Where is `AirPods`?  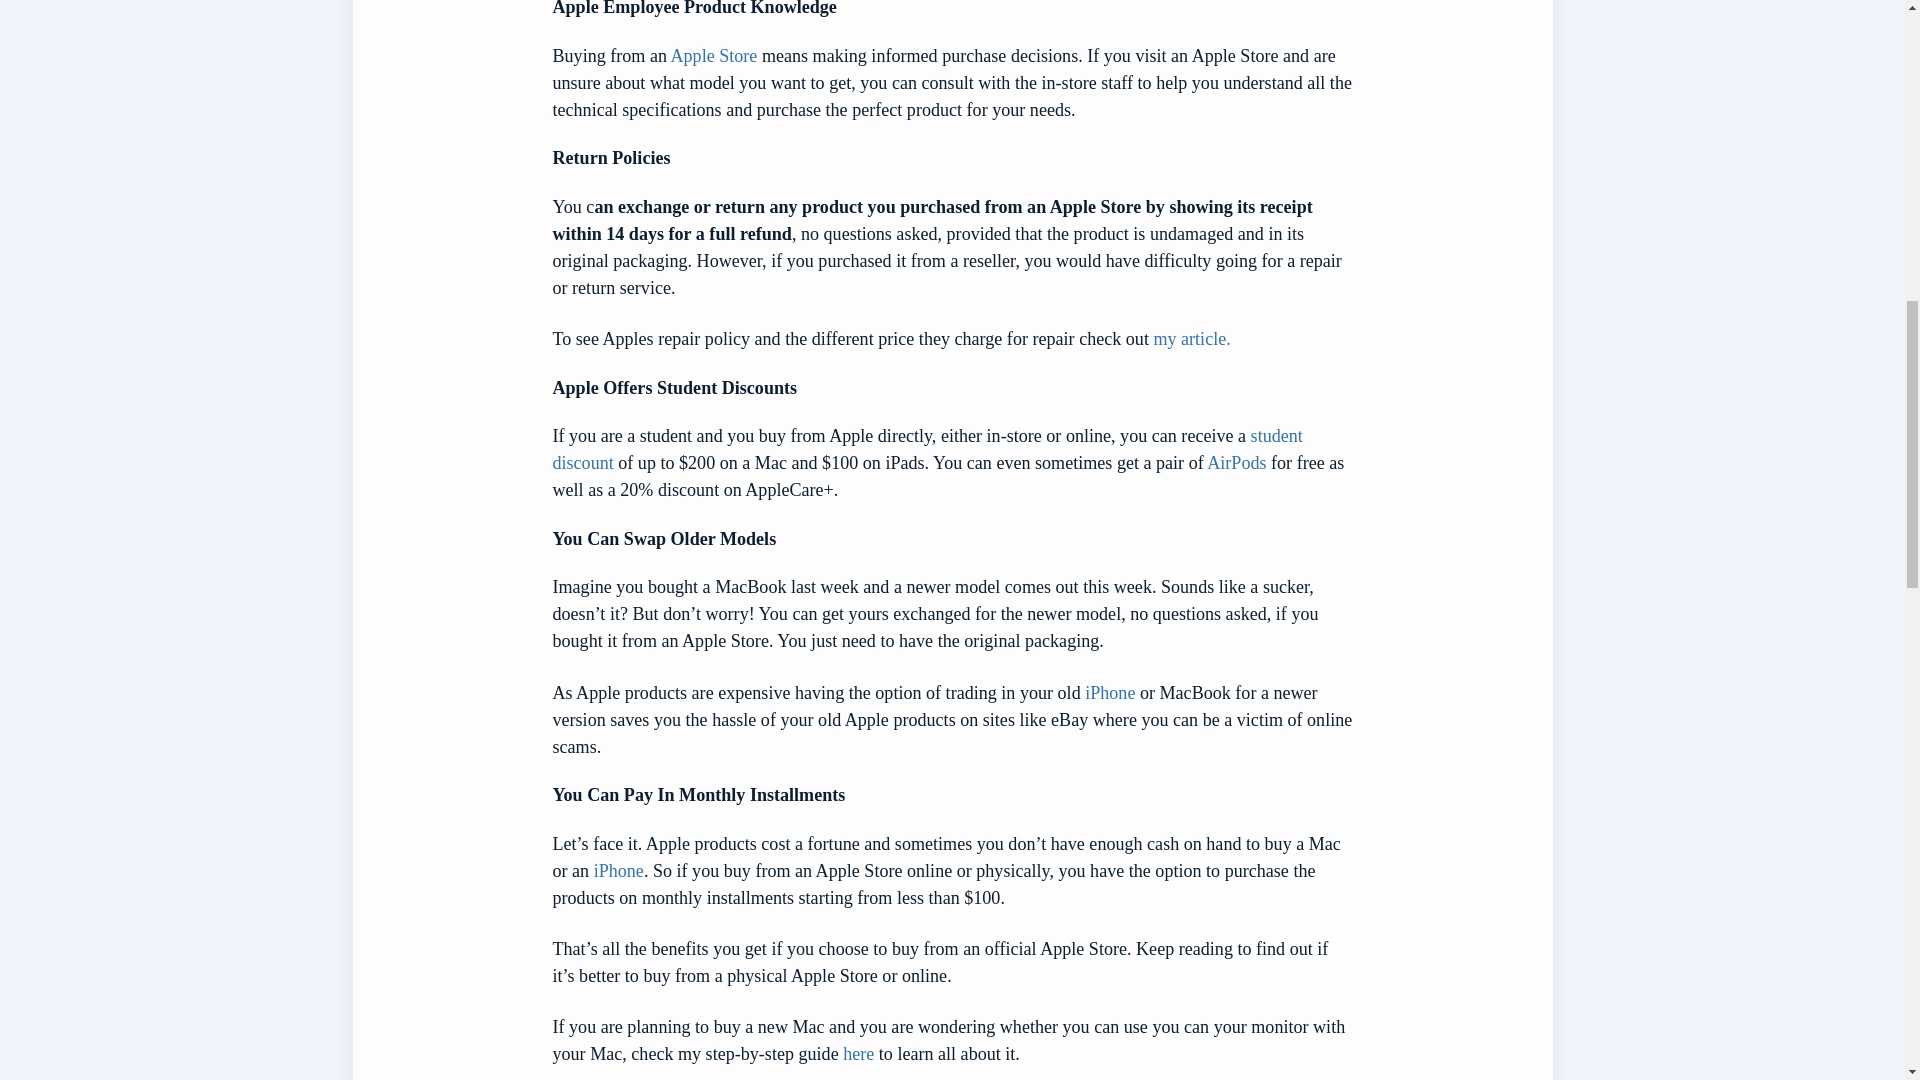 AirPods is located at coordinates (1236, 462).